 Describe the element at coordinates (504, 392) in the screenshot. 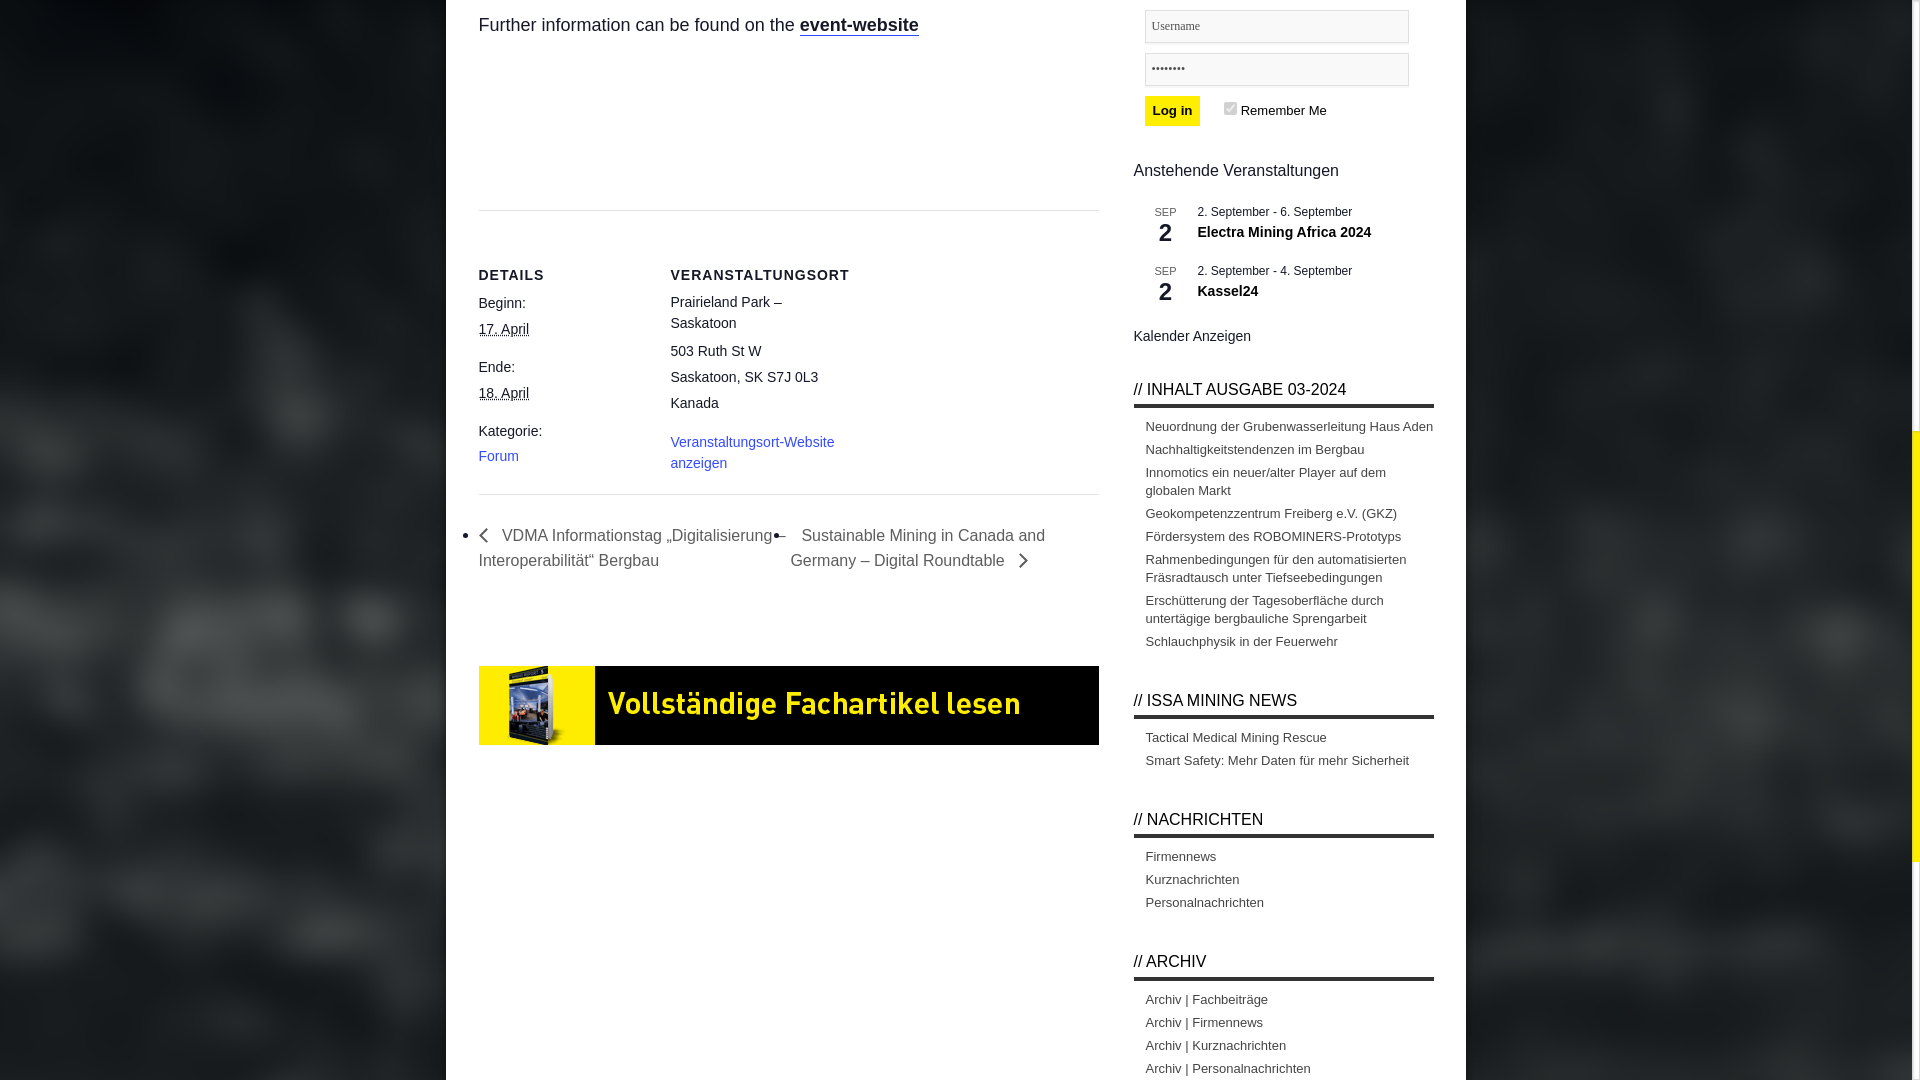

I see `2024-04-18` at that location.